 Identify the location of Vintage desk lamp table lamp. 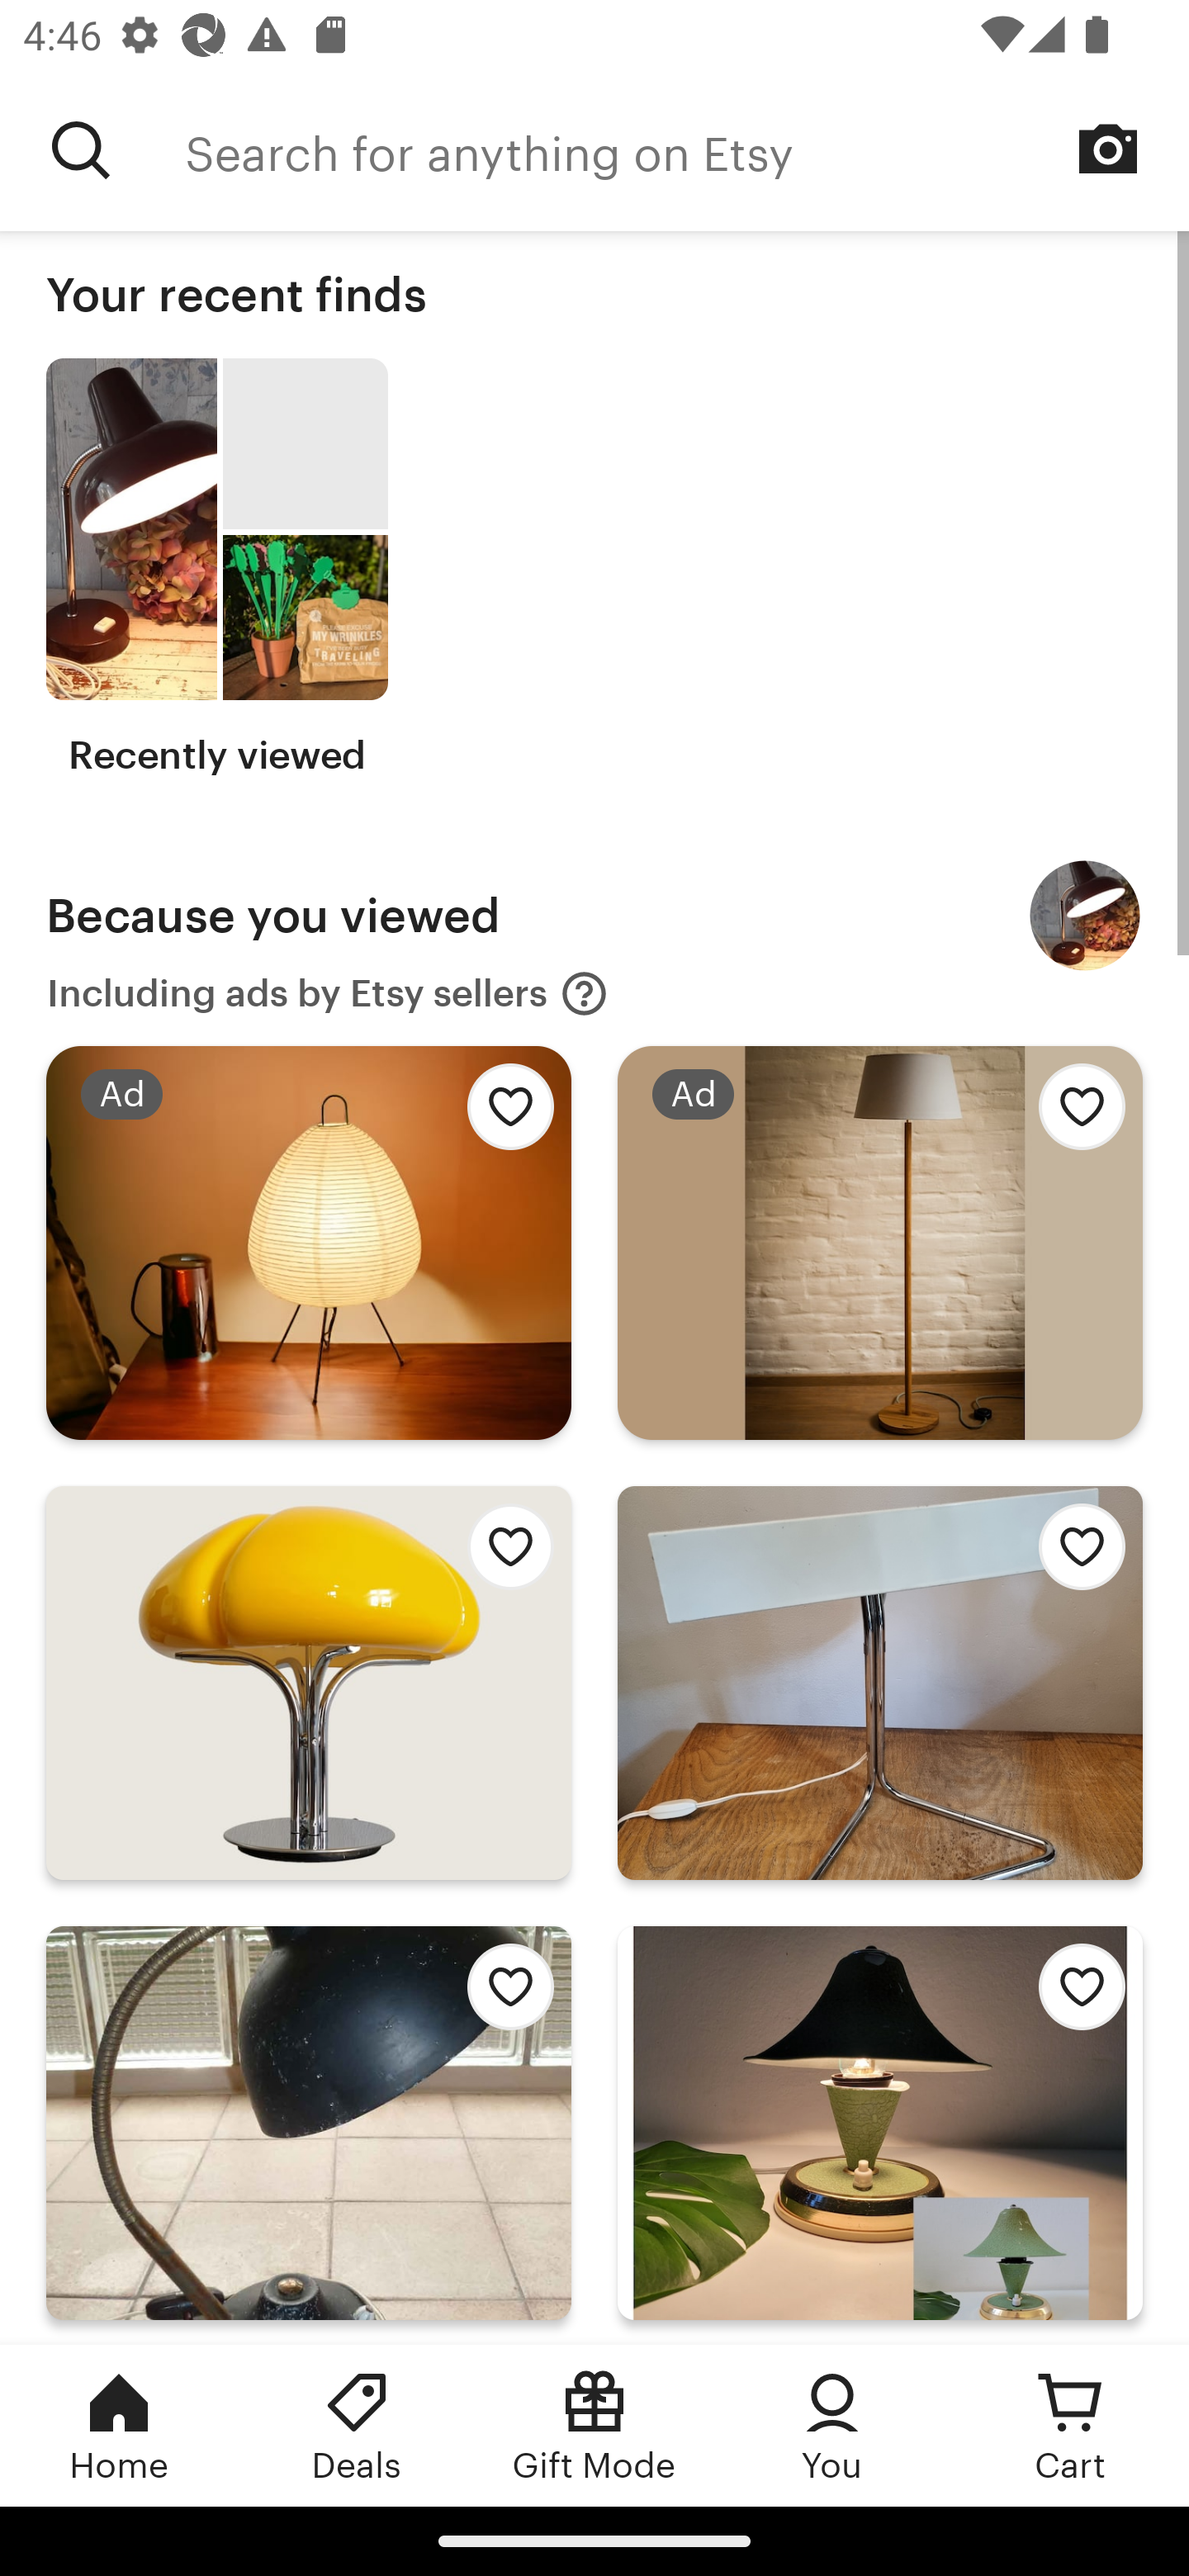
(1085, 915).